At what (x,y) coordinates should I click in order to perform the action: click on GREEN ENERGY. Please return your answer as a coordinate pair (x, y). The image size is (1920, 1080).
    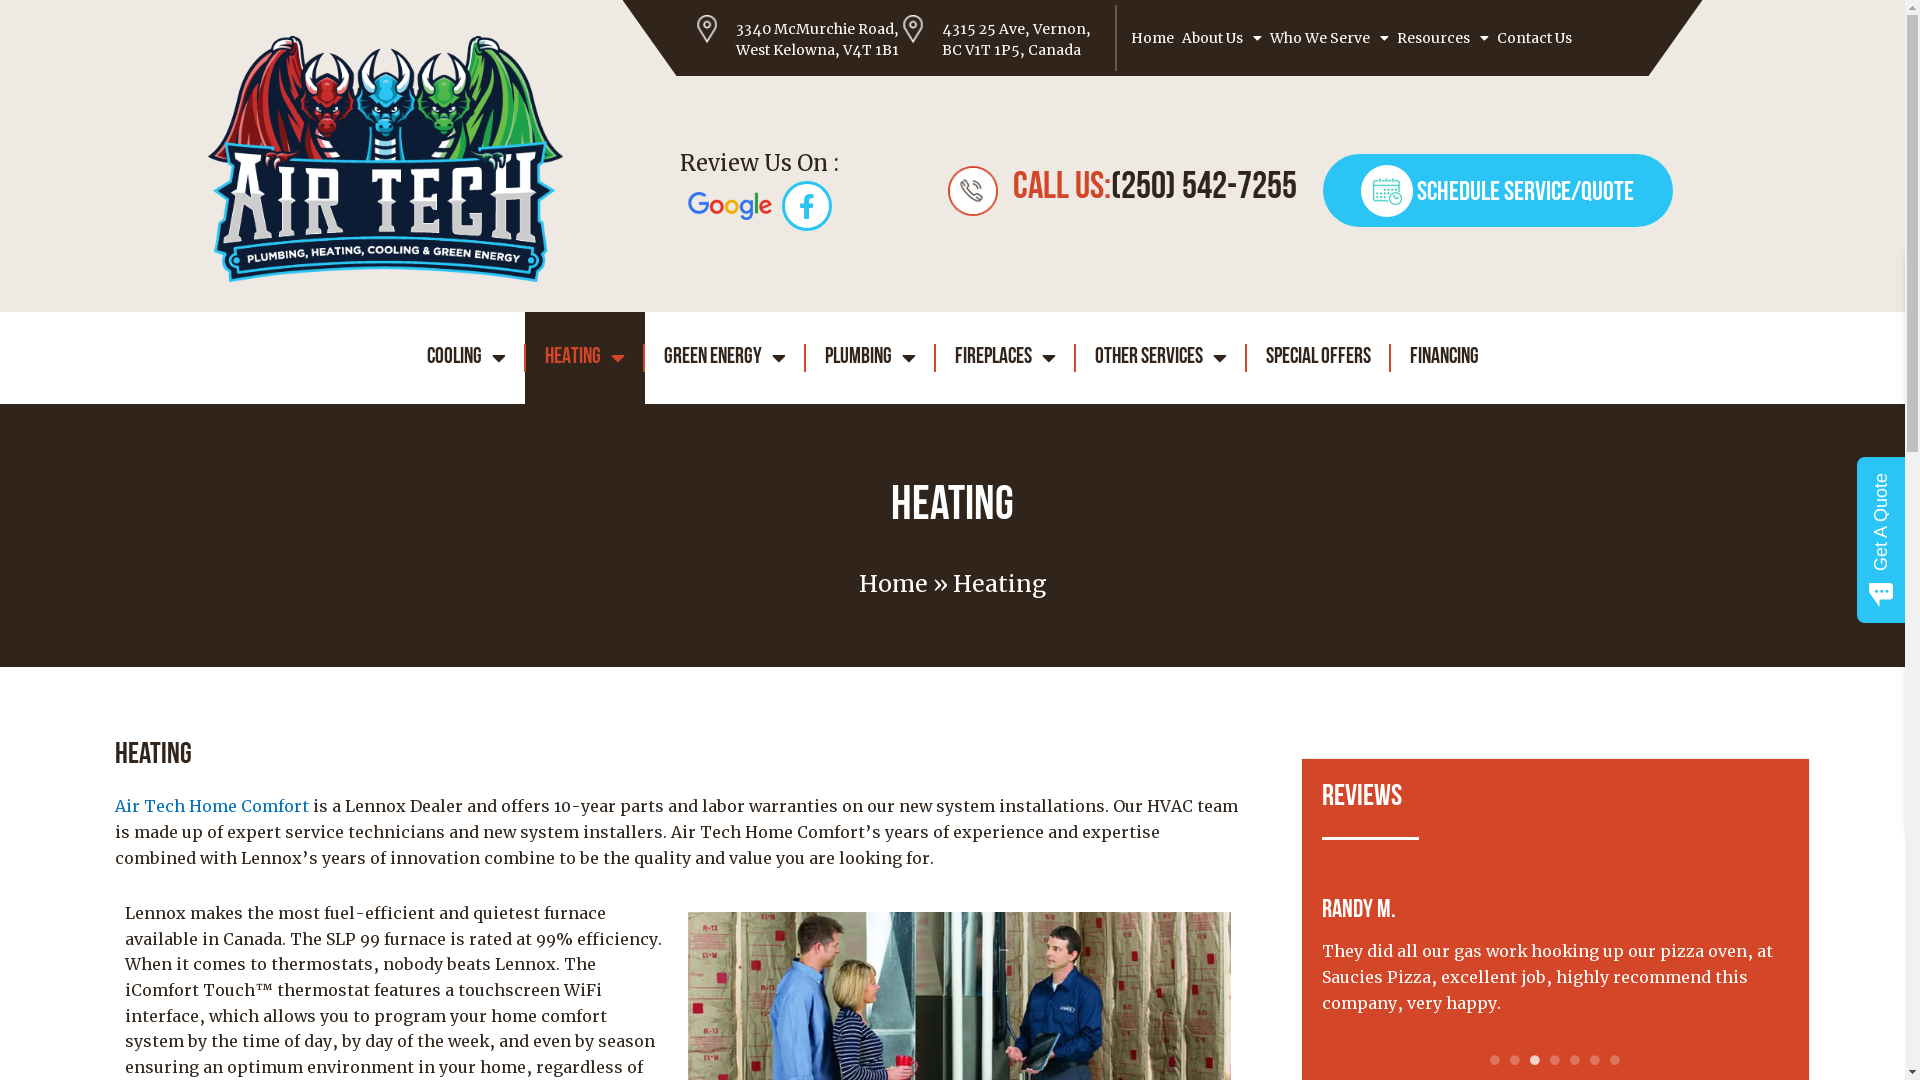
    Looking at the image, I should click on (725, 358).